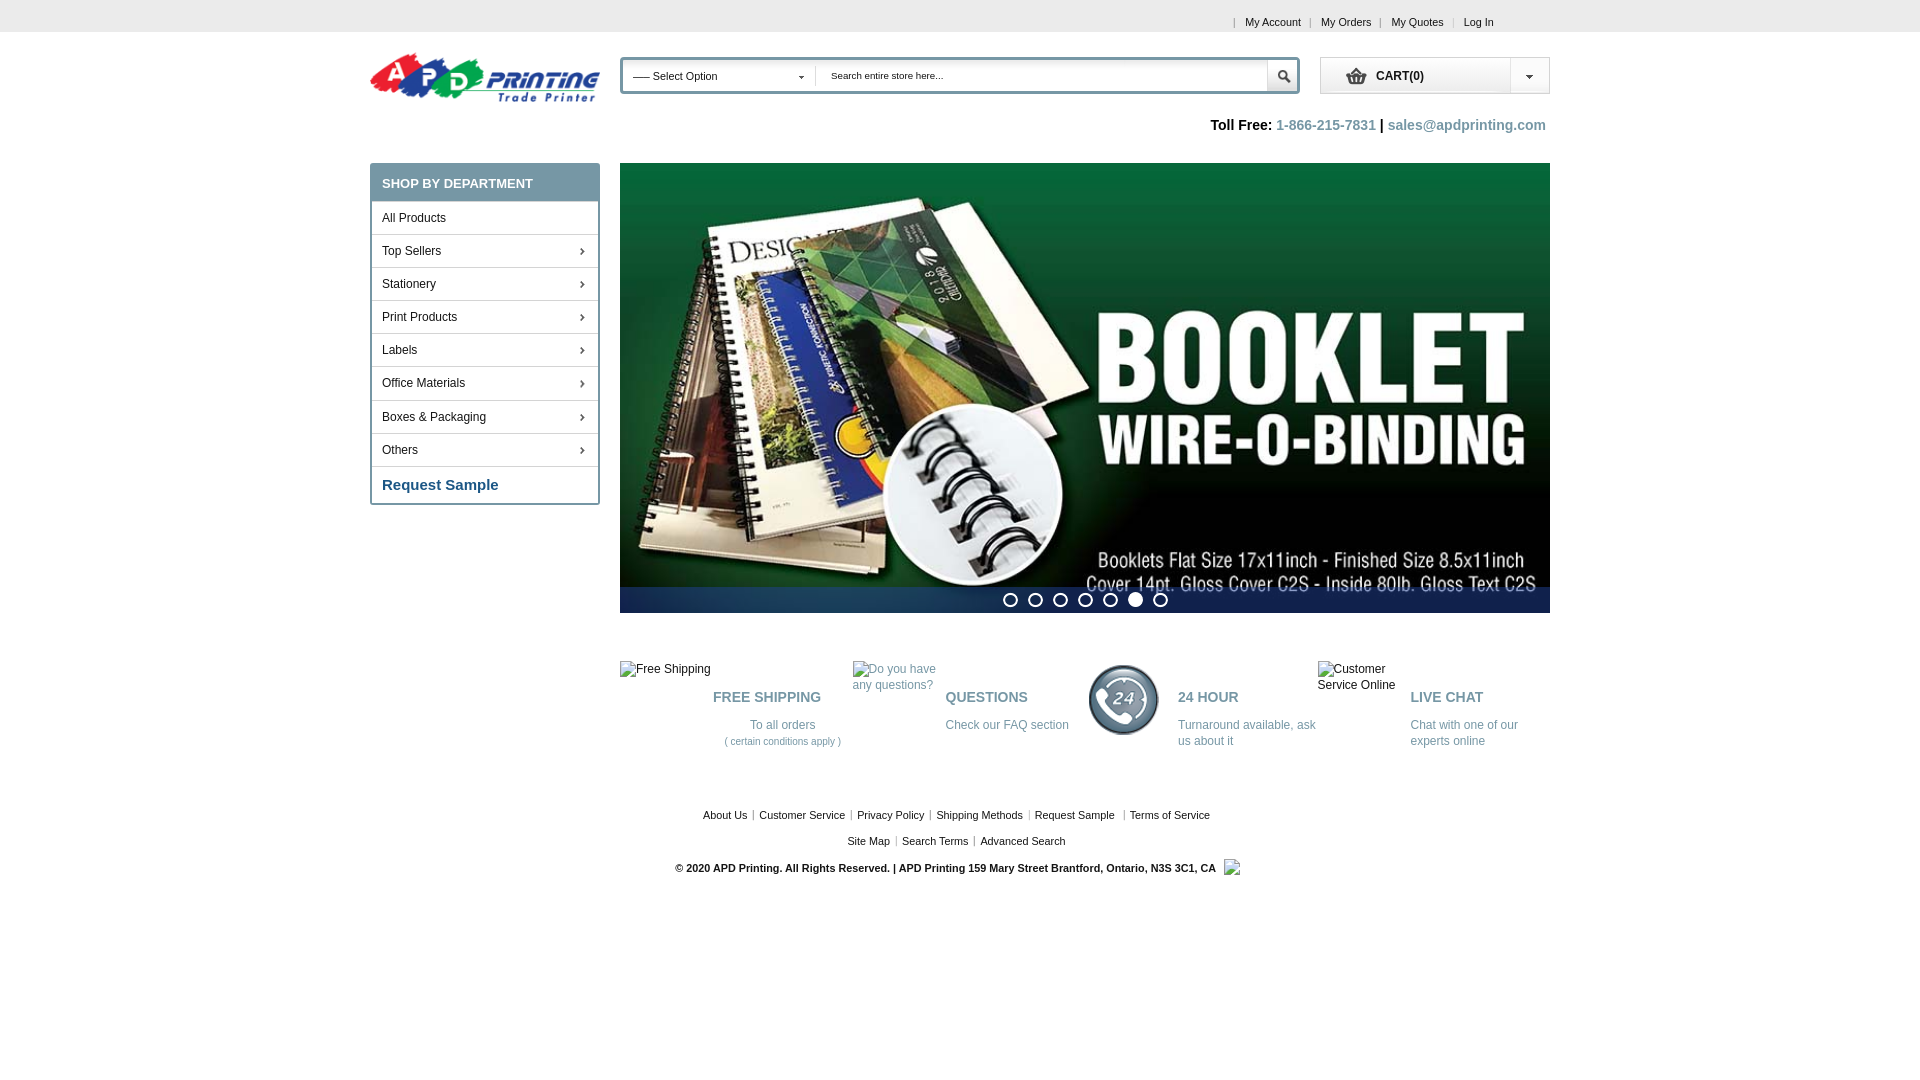 This screenshot has width=1920, height=1080. Describe the element at coordinates (476, 417) in the screenshot. I see `Boxes & Packaging` at that location.